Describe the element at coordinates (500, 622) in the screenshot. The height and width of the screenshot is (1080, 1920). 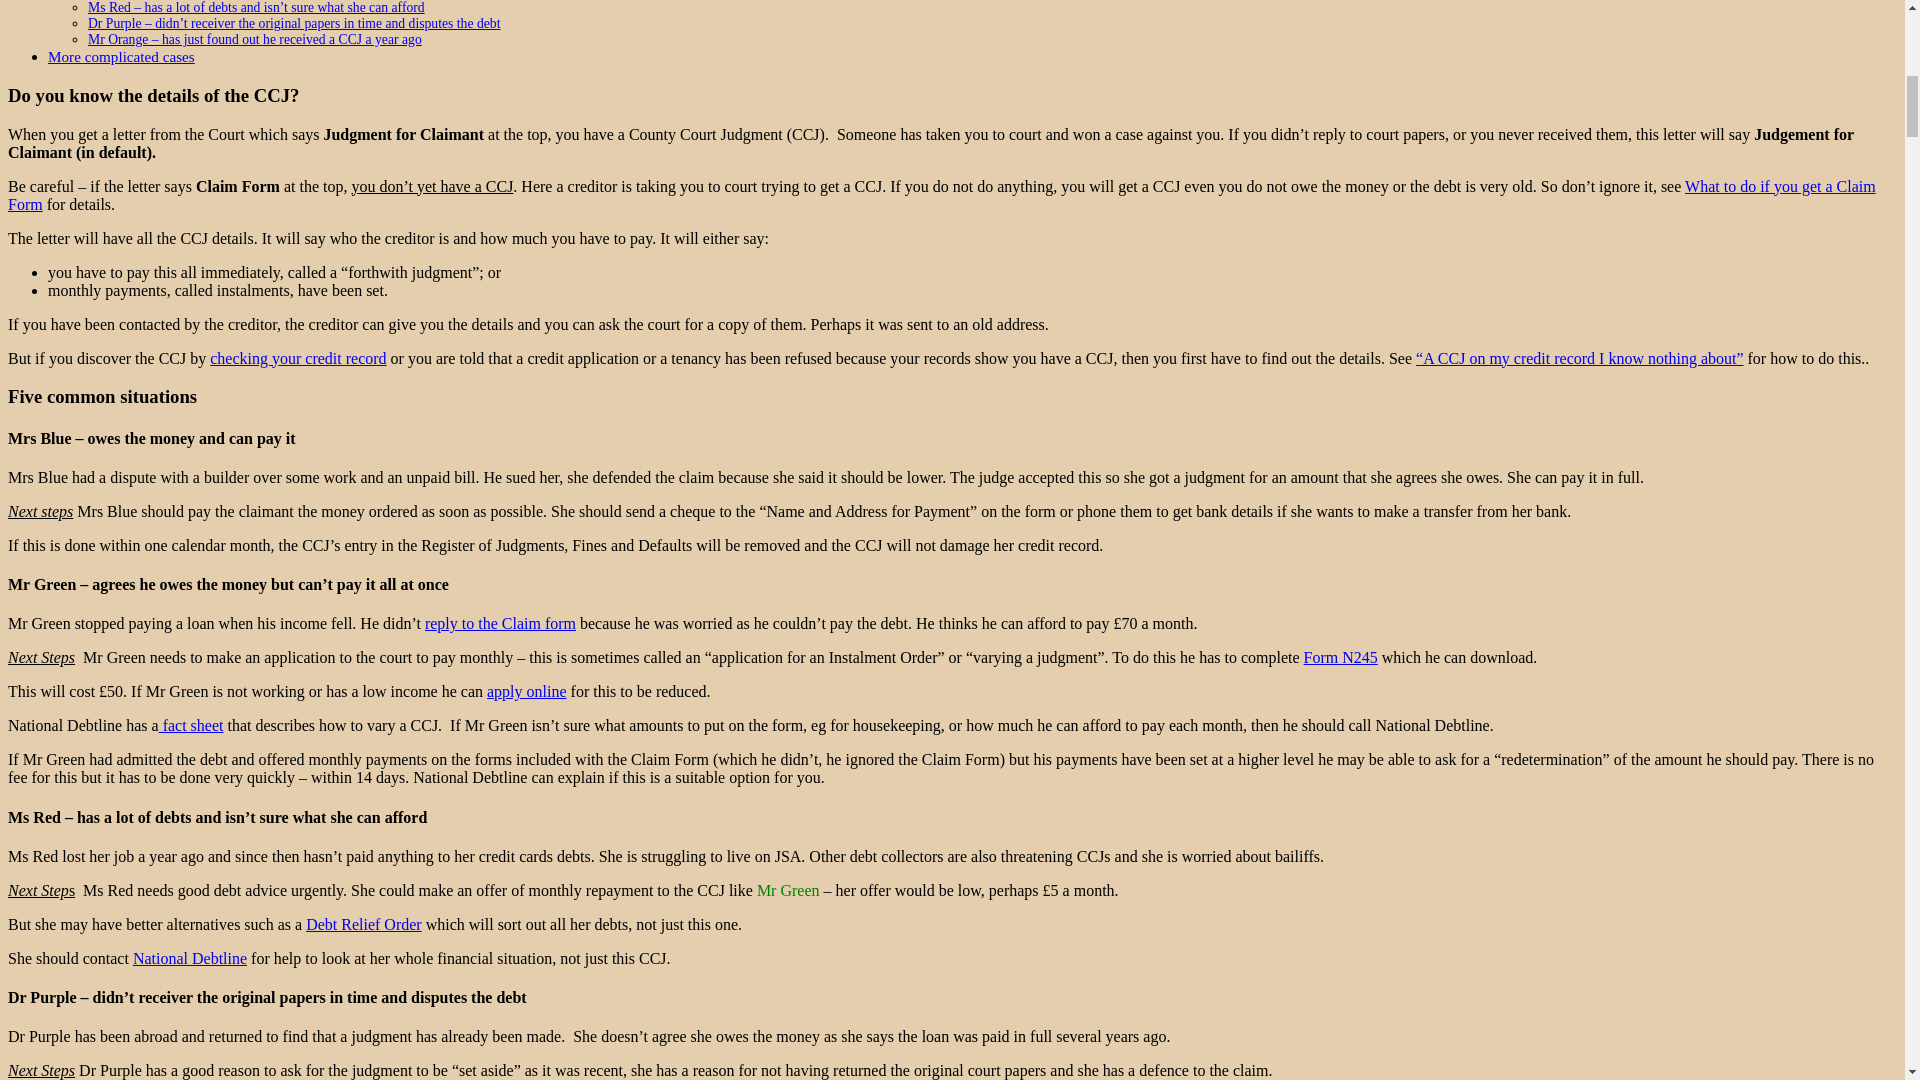
I see `What to do if you get a Claim Form` at that location.